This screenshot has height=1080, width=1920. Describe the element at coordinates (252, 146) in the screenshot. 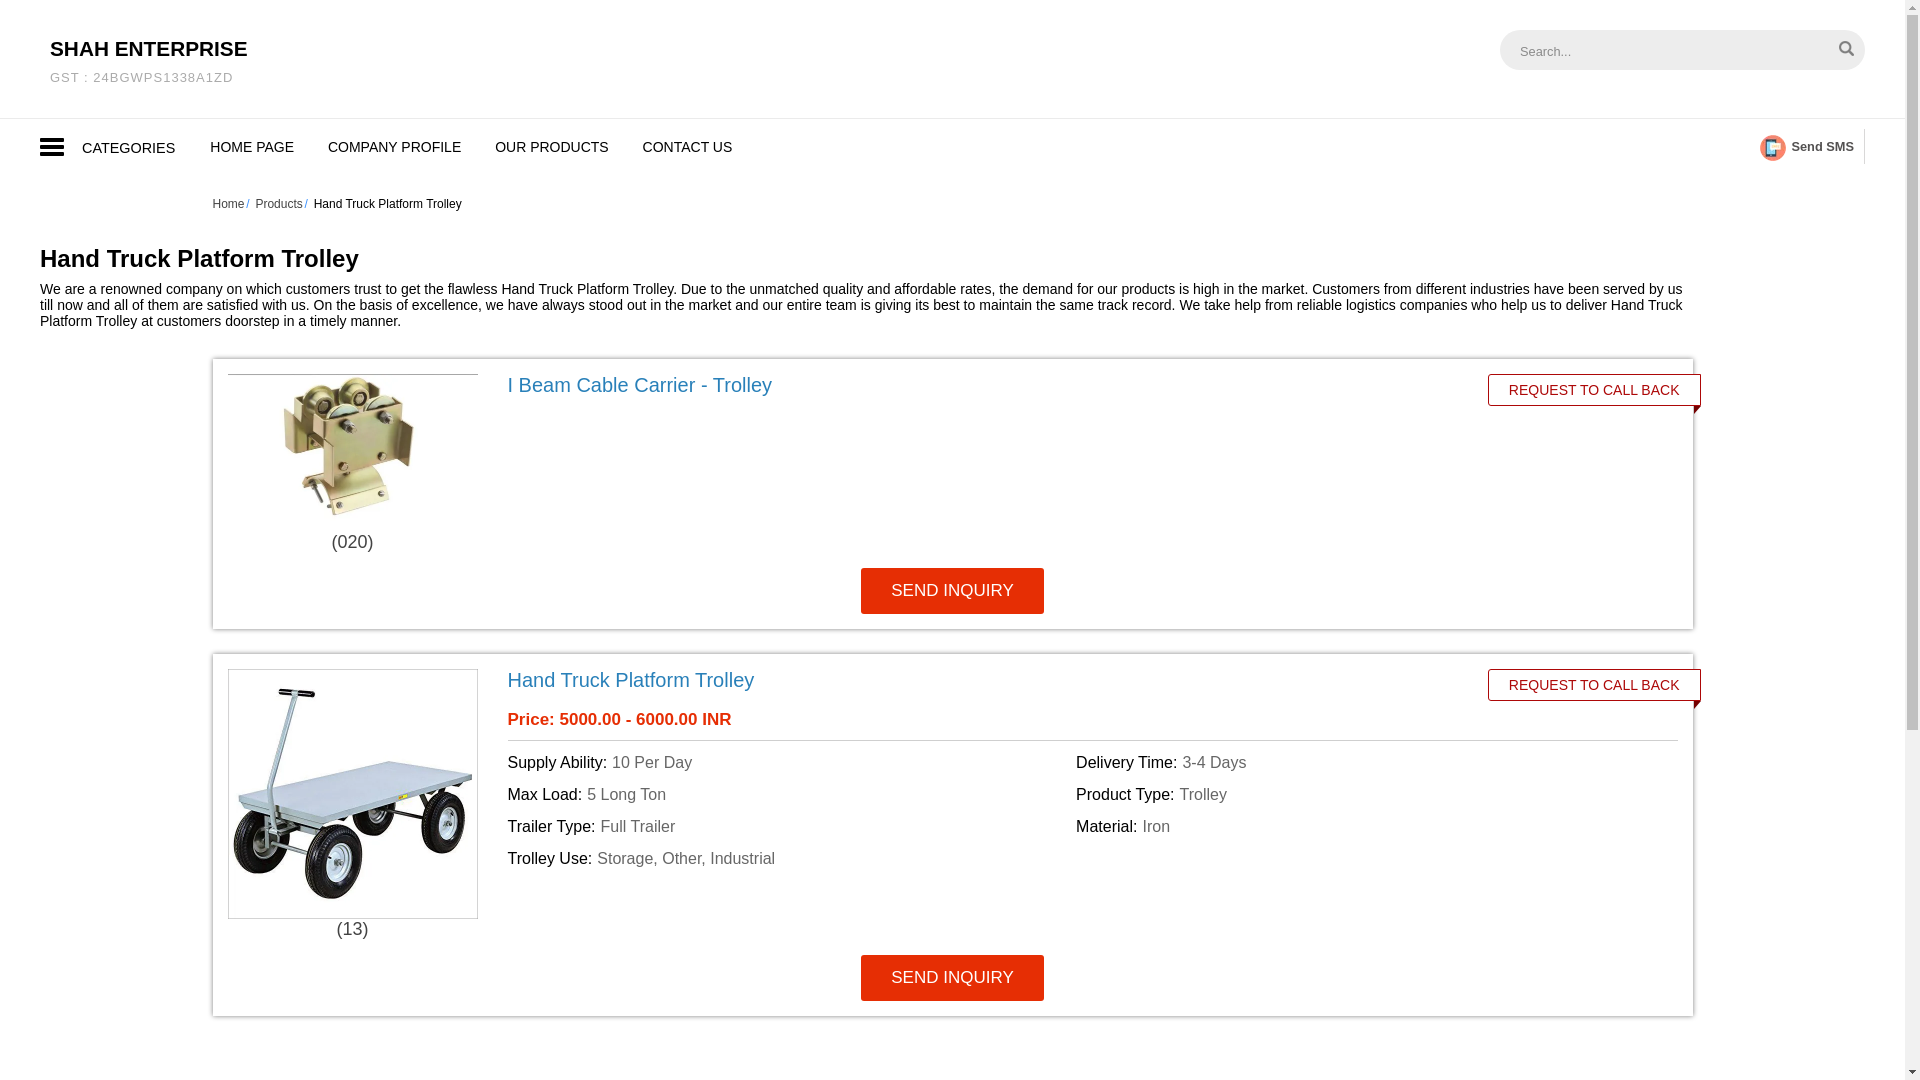

I see `I Beam Cable Carrier - Trolley` at that location.